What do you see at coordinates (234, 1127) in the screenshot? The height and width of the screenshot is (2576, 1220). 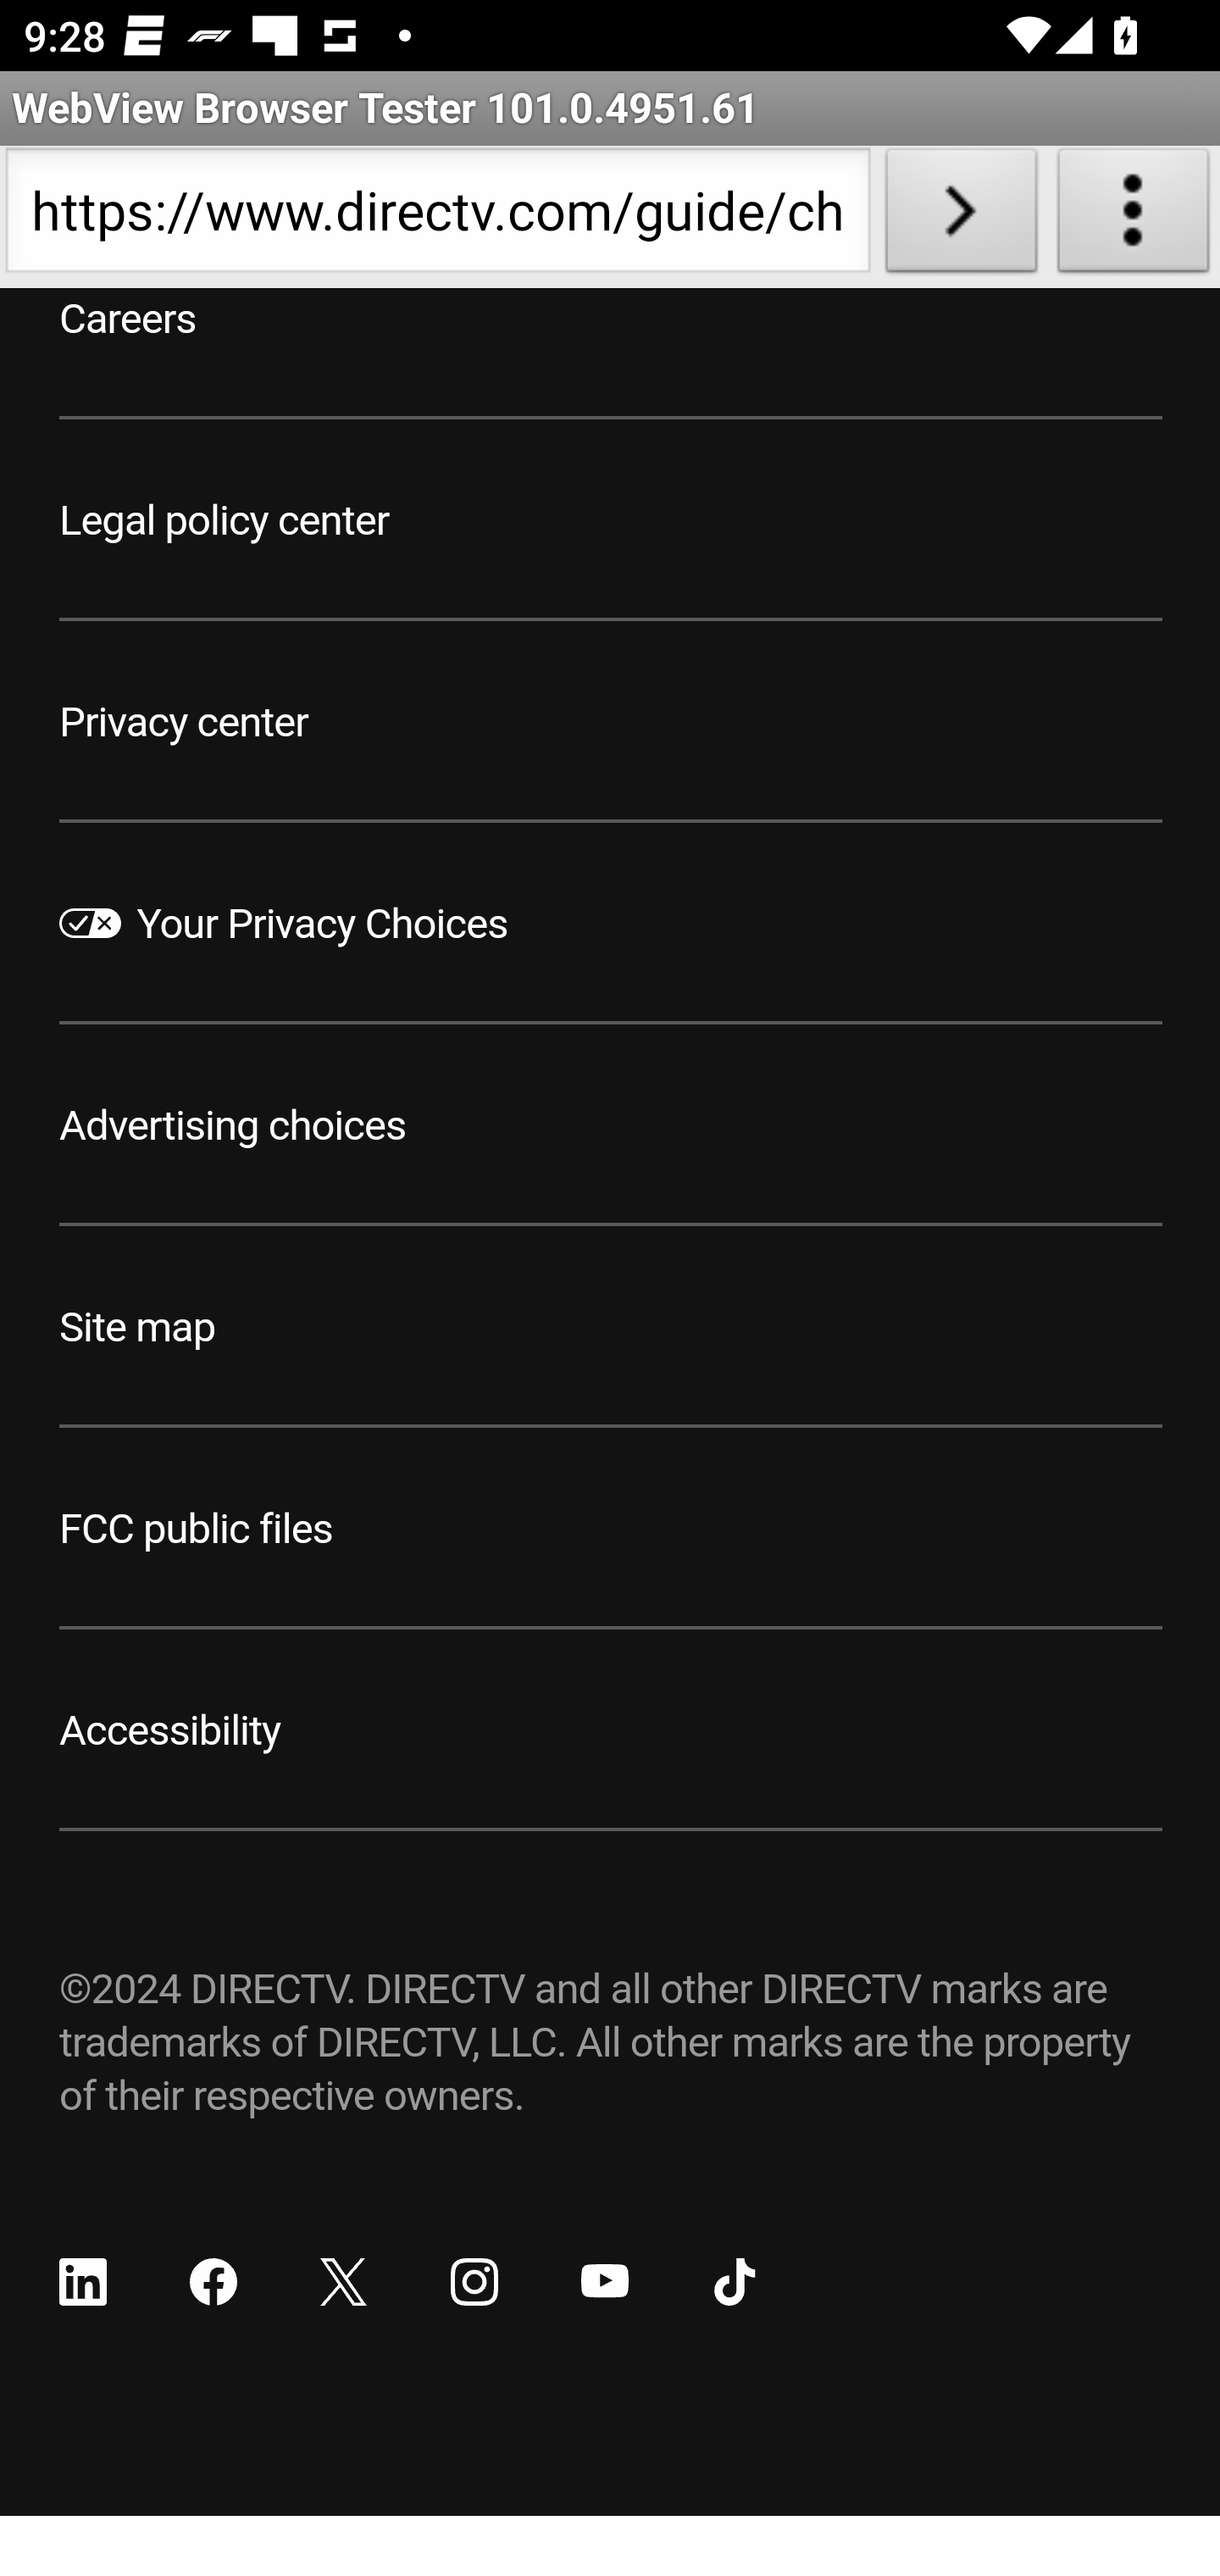 I see ` Advertising choices  Advertising choices` at bounding box center [234, 1127].